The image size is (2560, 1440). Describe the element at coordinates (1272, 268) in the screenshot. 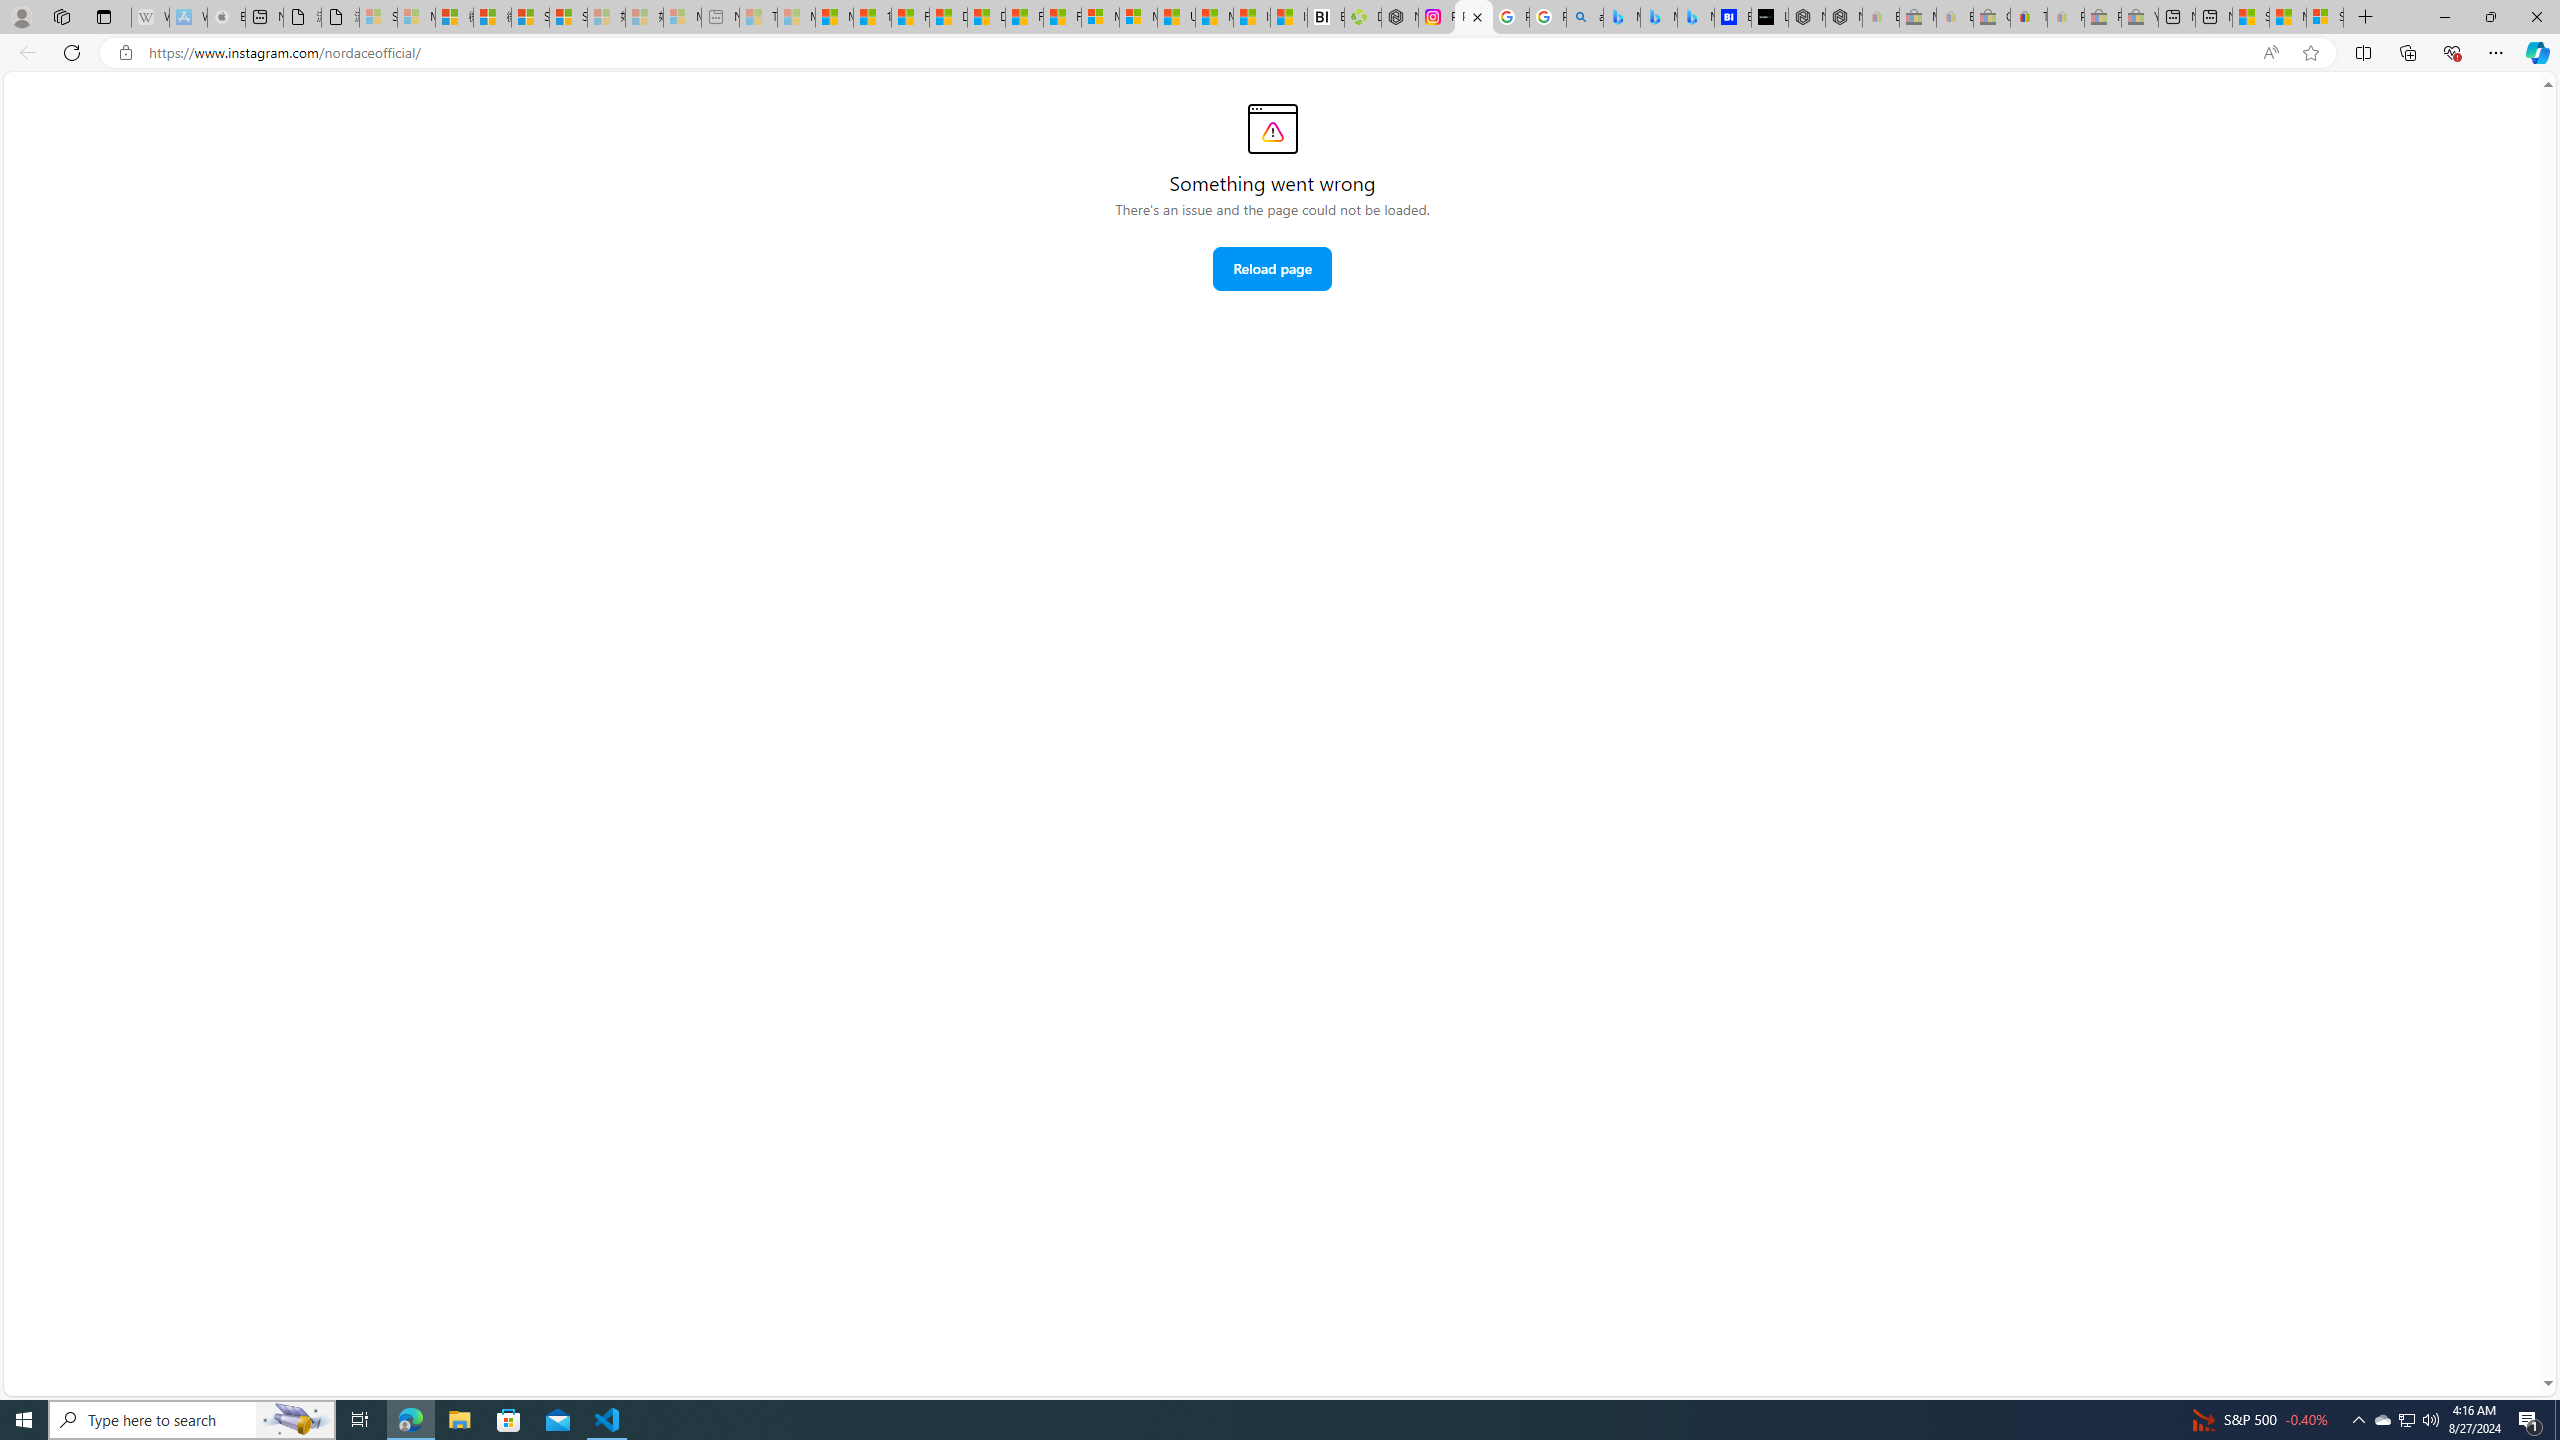

I see `Reload page` at that location.